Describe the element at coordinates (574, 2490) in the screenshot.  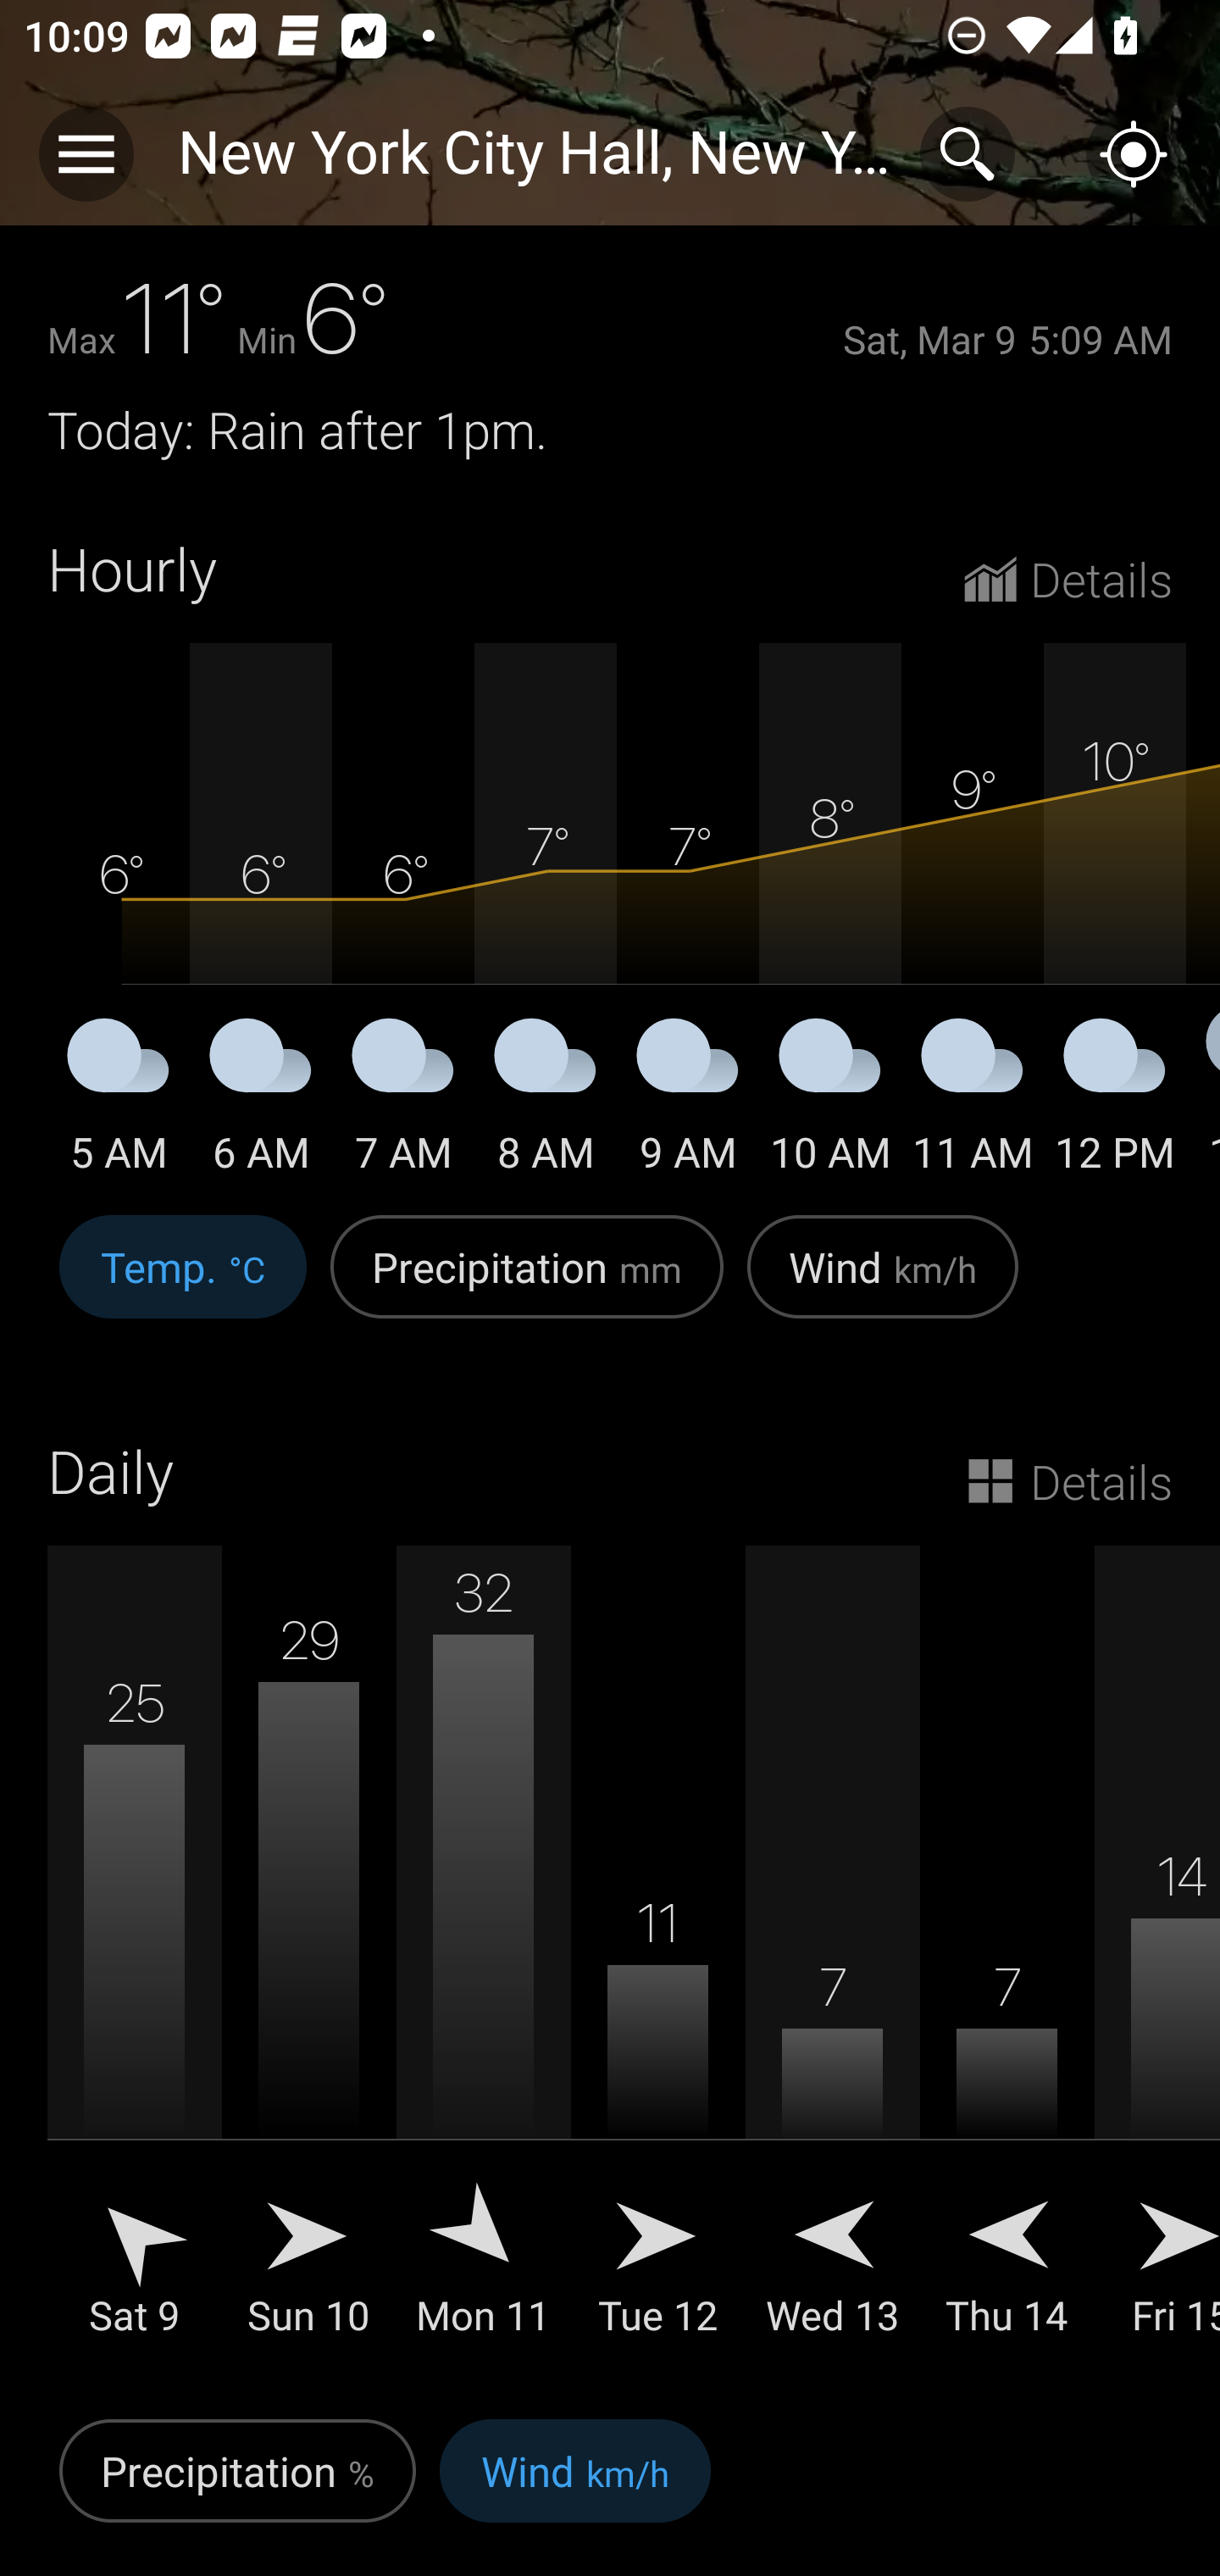
I see `Wind km/h` at that location.